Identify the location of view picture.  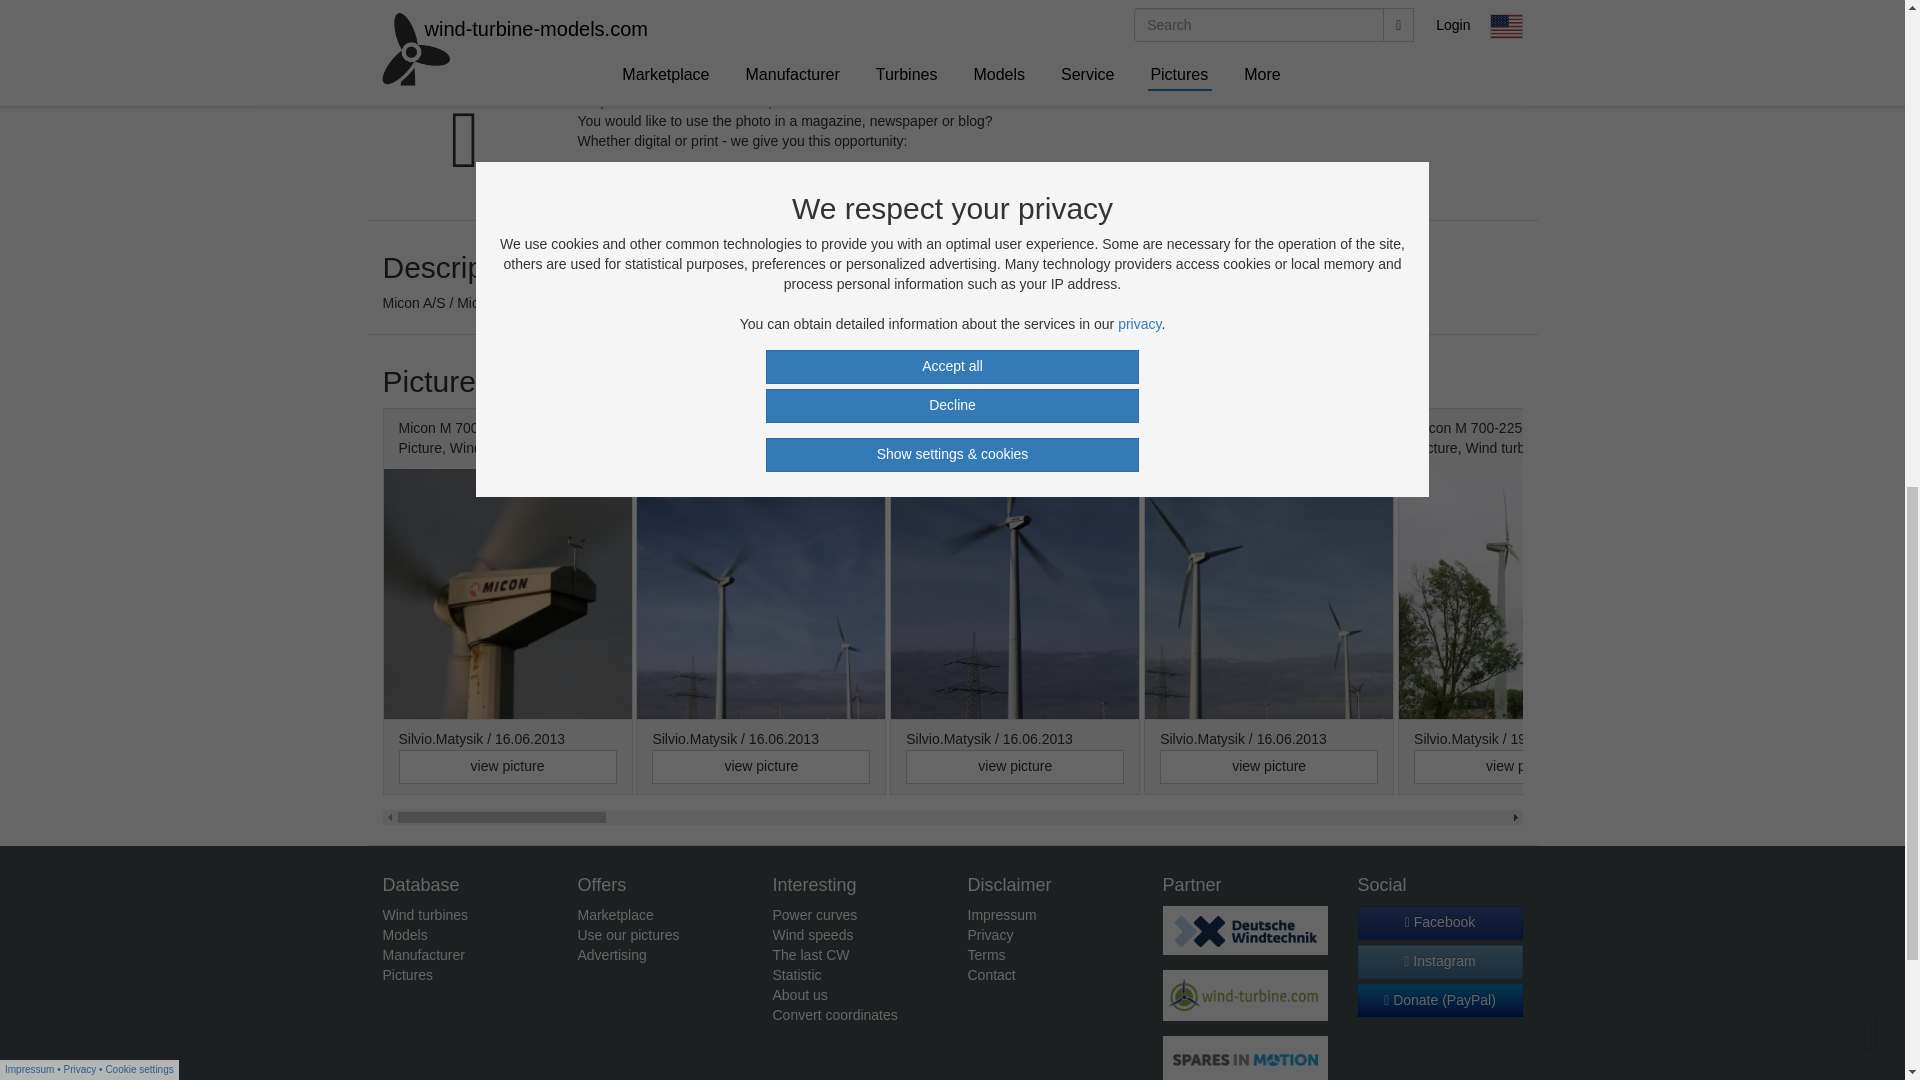
(1776, 766).